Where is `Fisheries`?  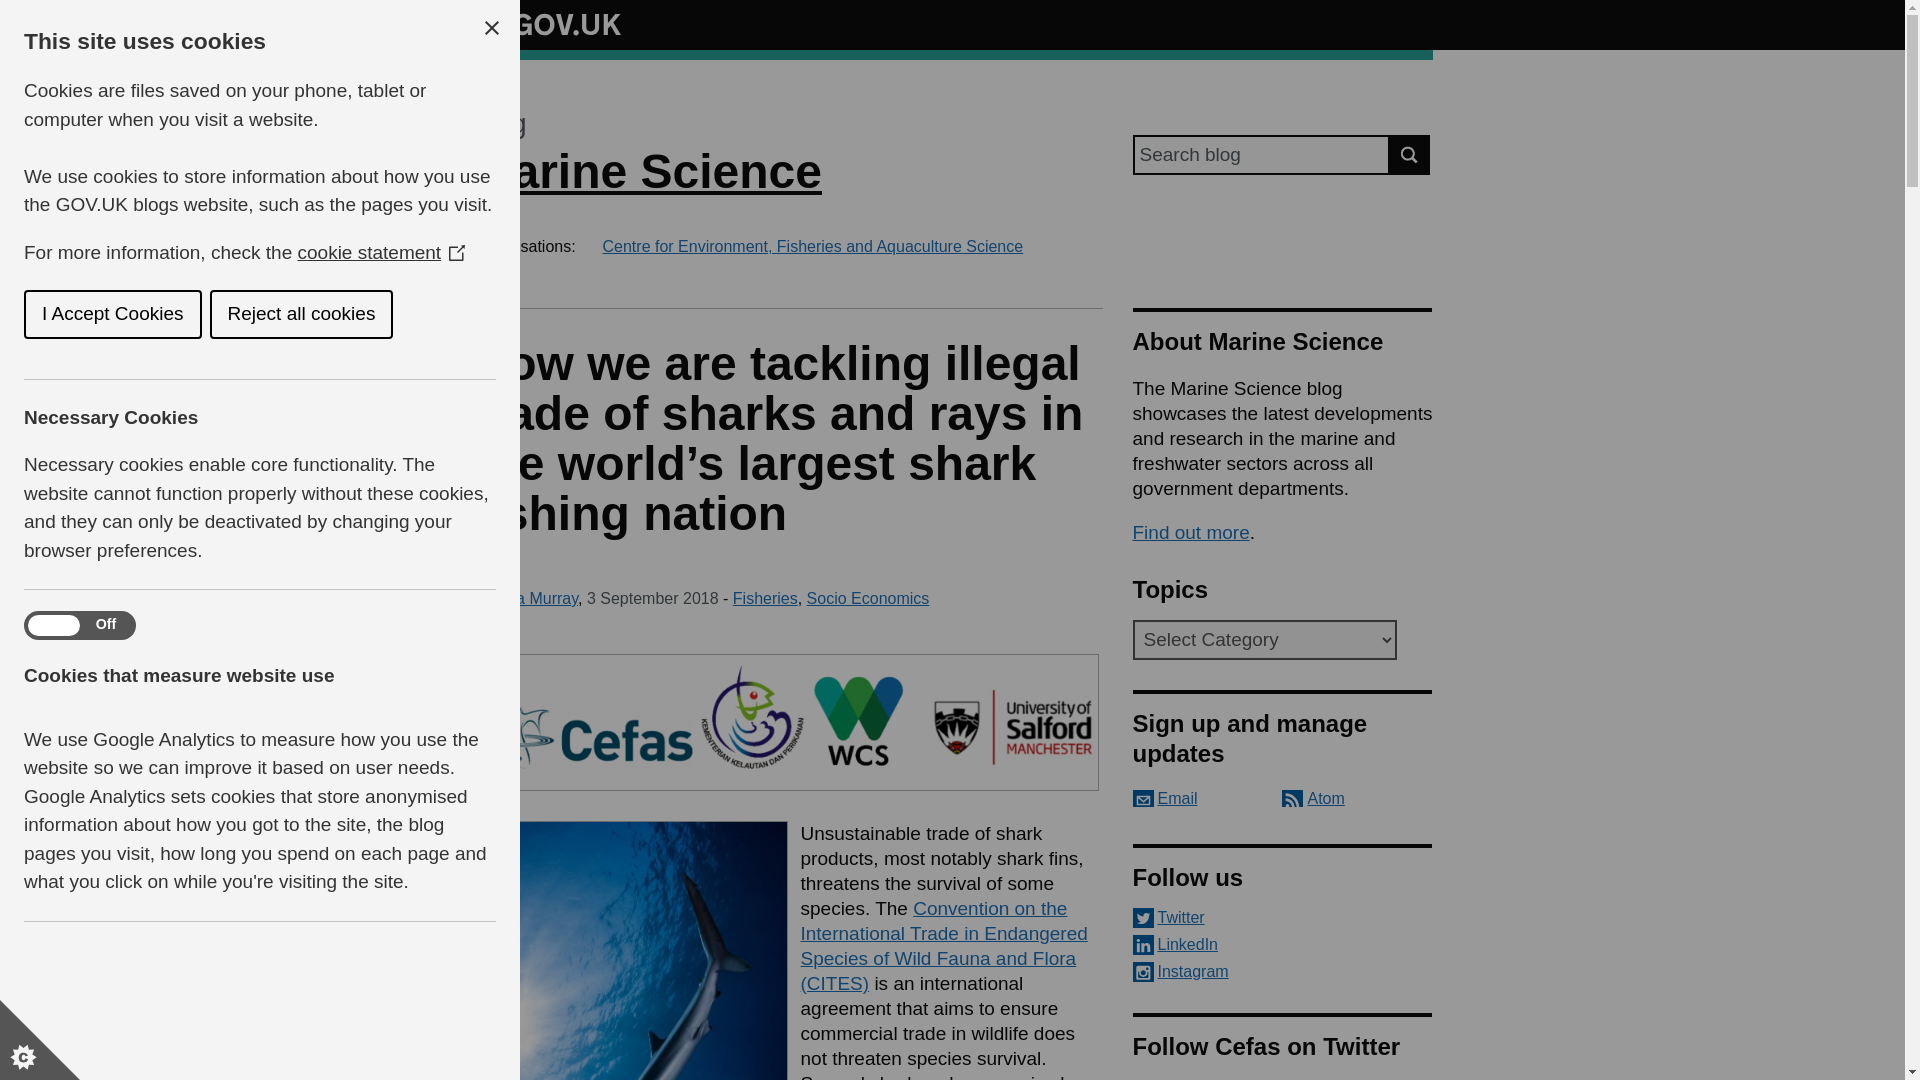
Fisheries is located at coordinates (766, 598).